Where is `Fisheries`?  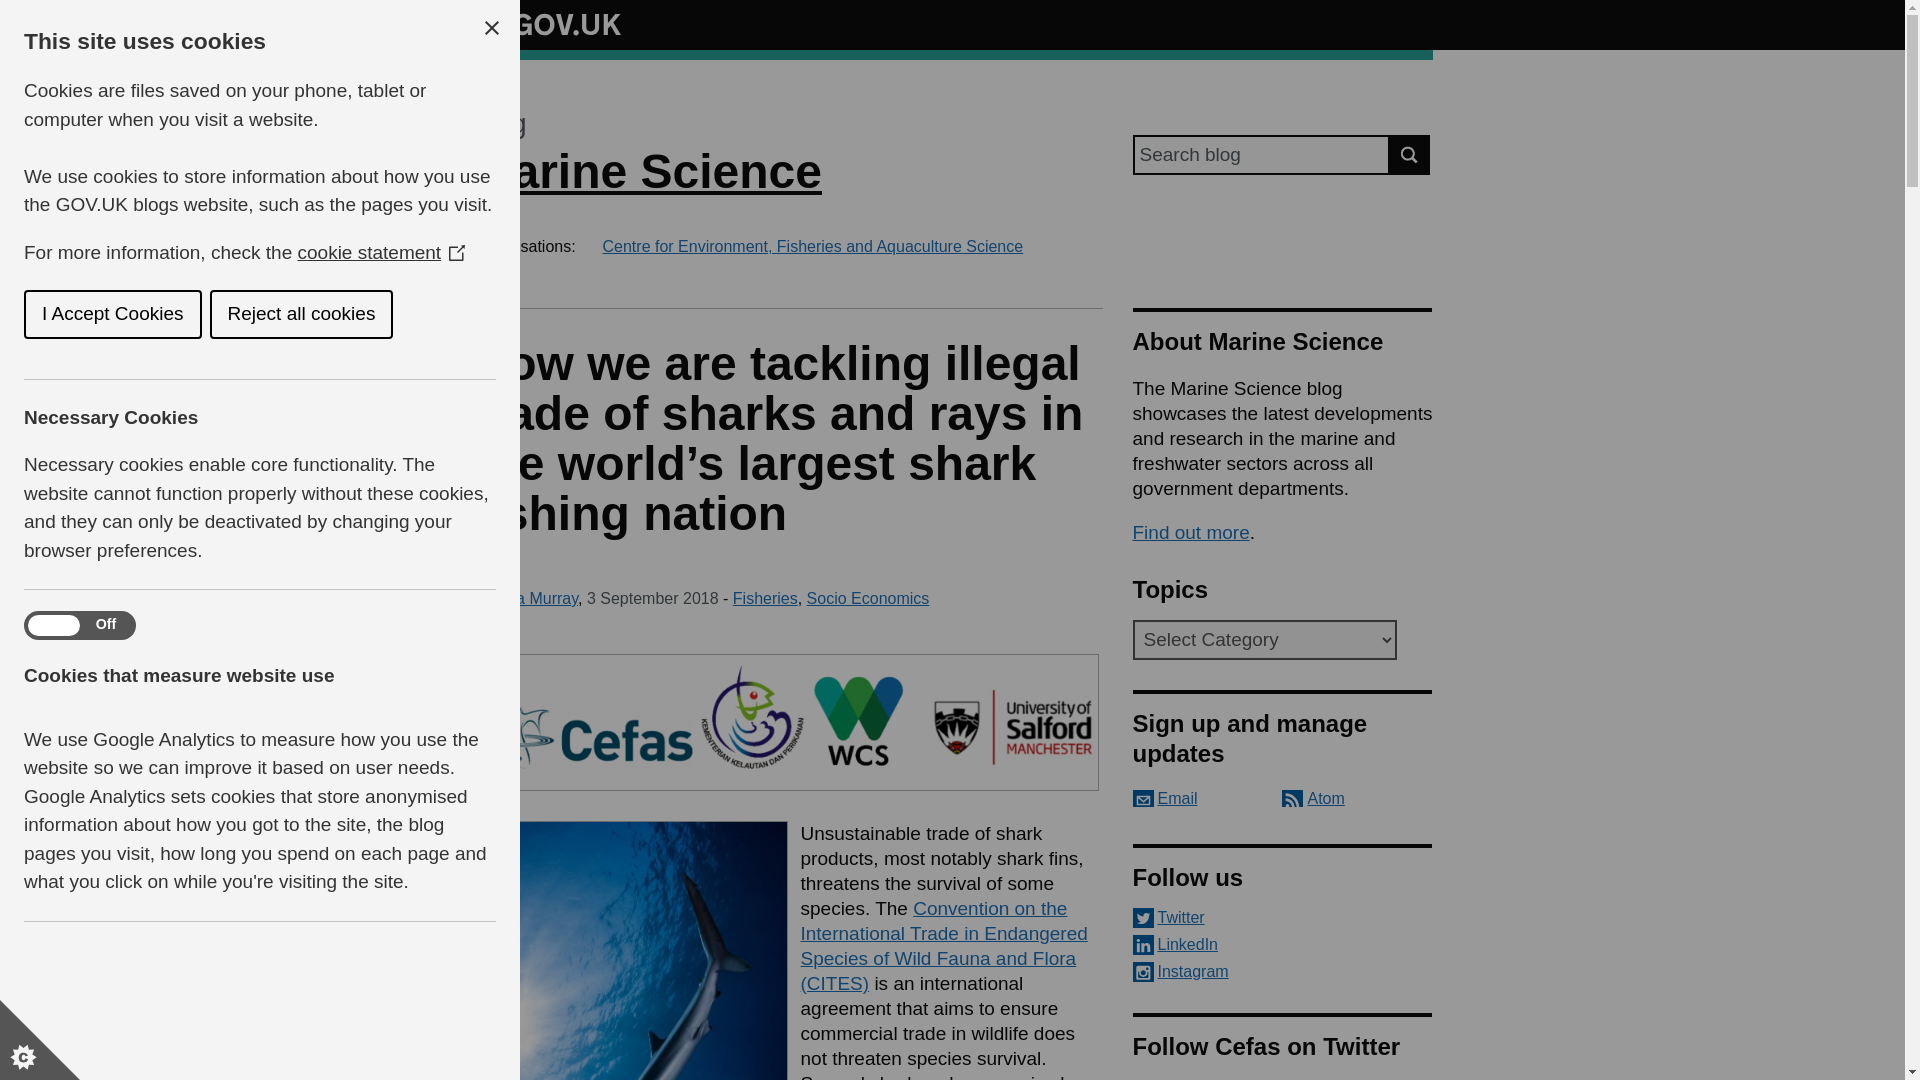
Fisheries is located at coordinates (766, 598).